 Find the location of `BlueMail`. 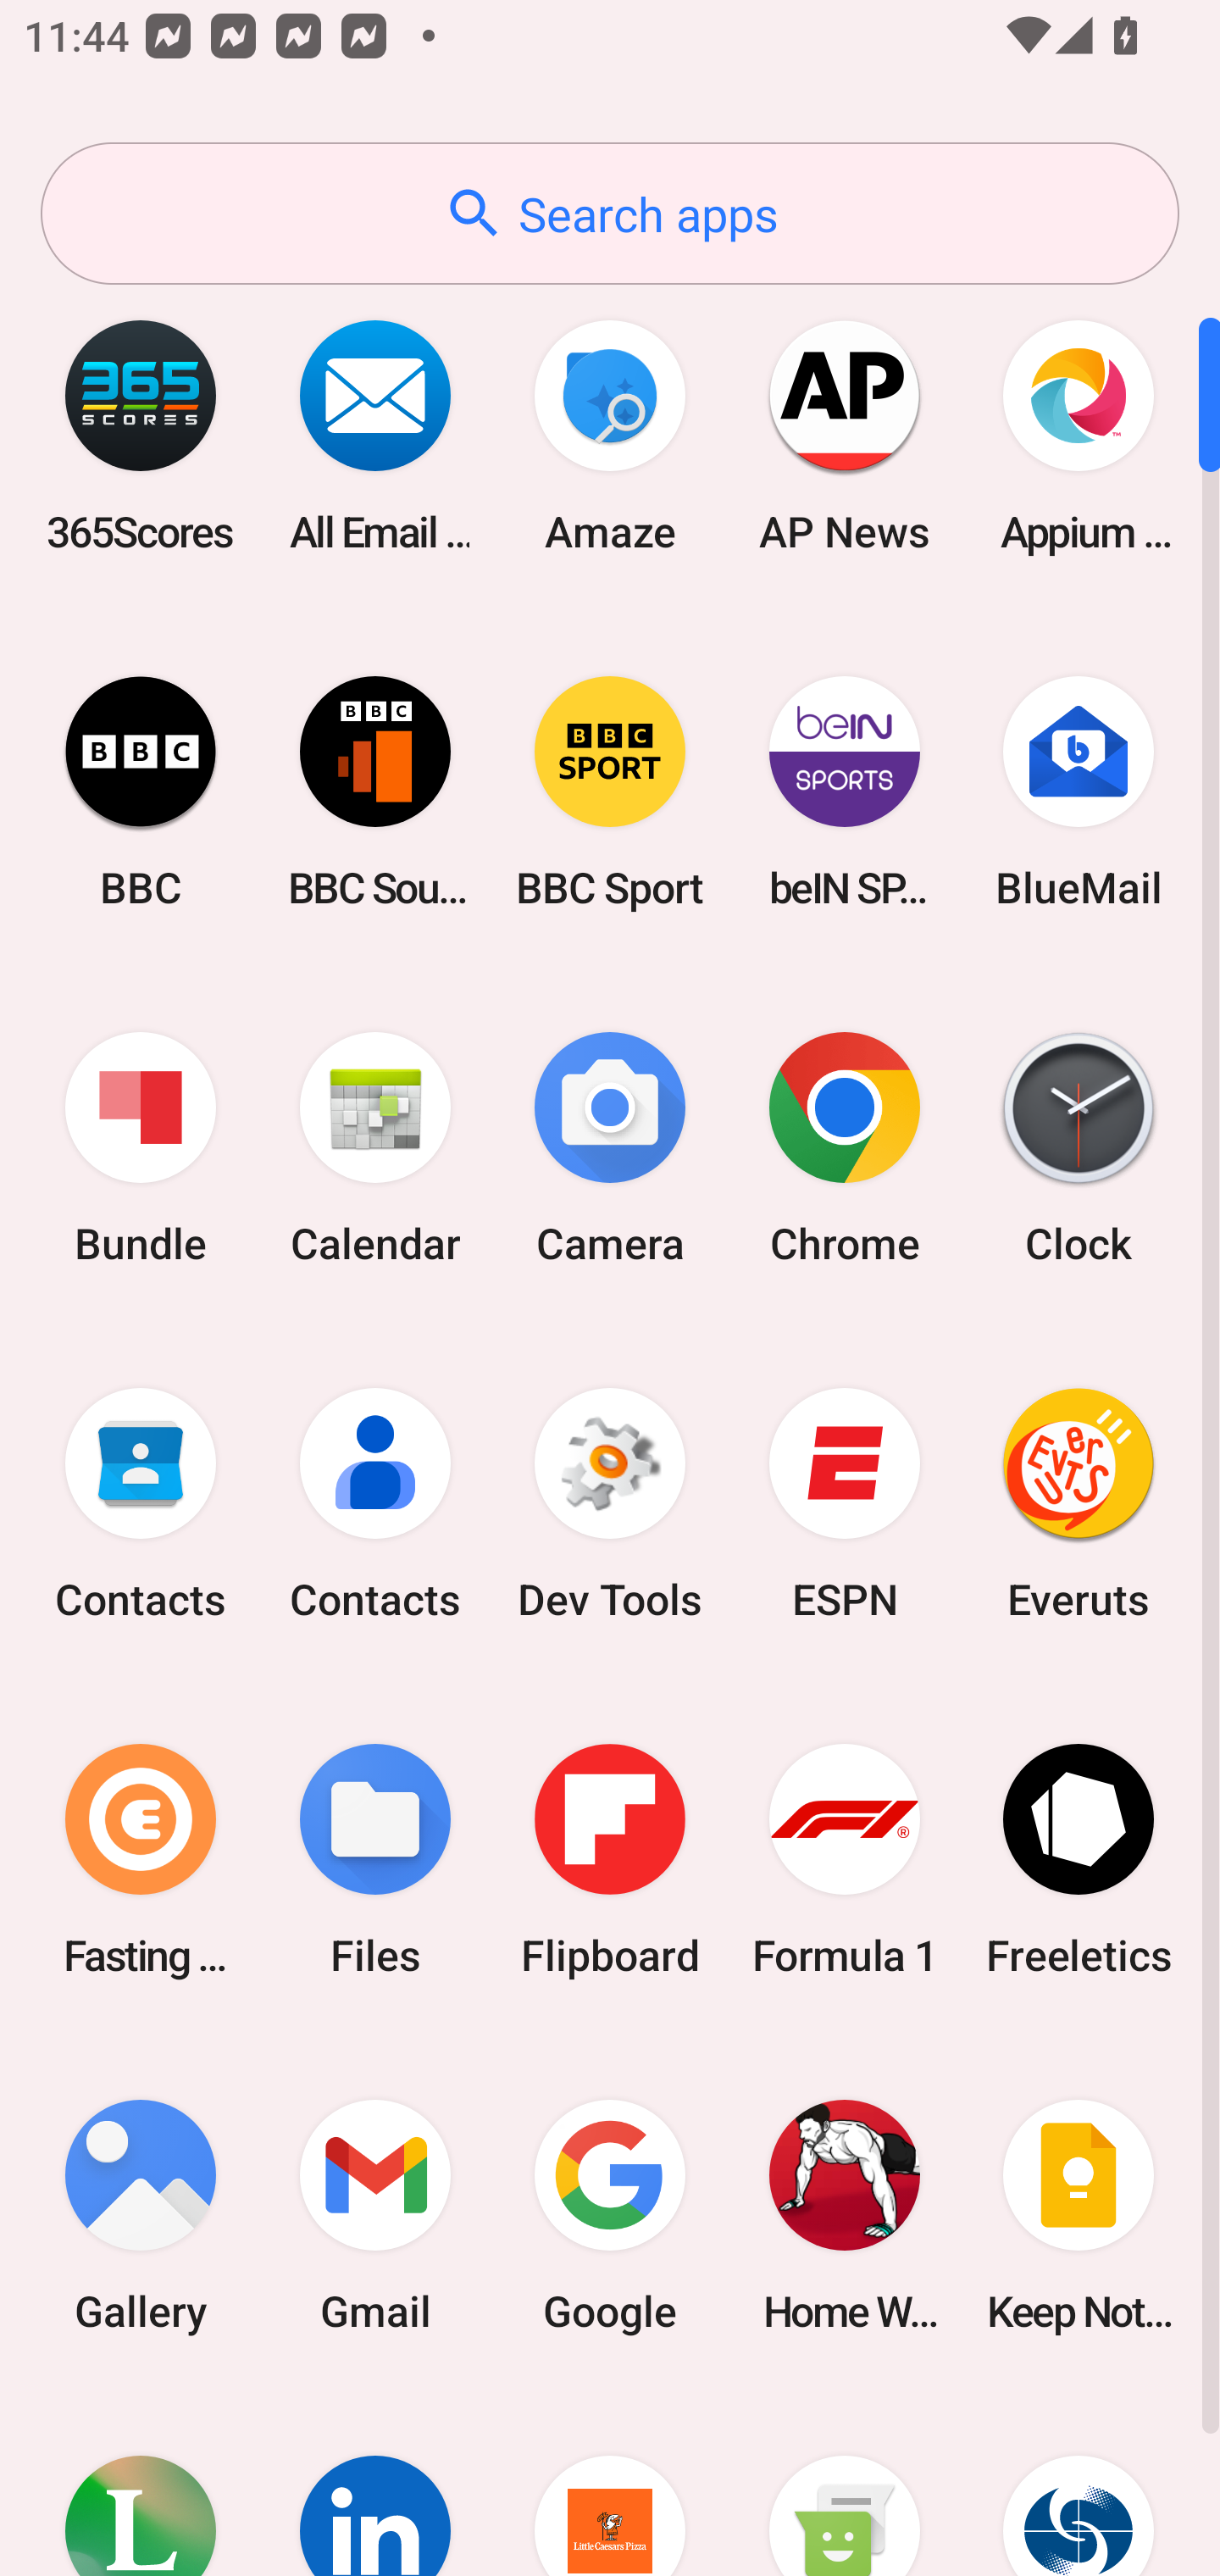

BlueMail is located at coordinates (1079, 791).